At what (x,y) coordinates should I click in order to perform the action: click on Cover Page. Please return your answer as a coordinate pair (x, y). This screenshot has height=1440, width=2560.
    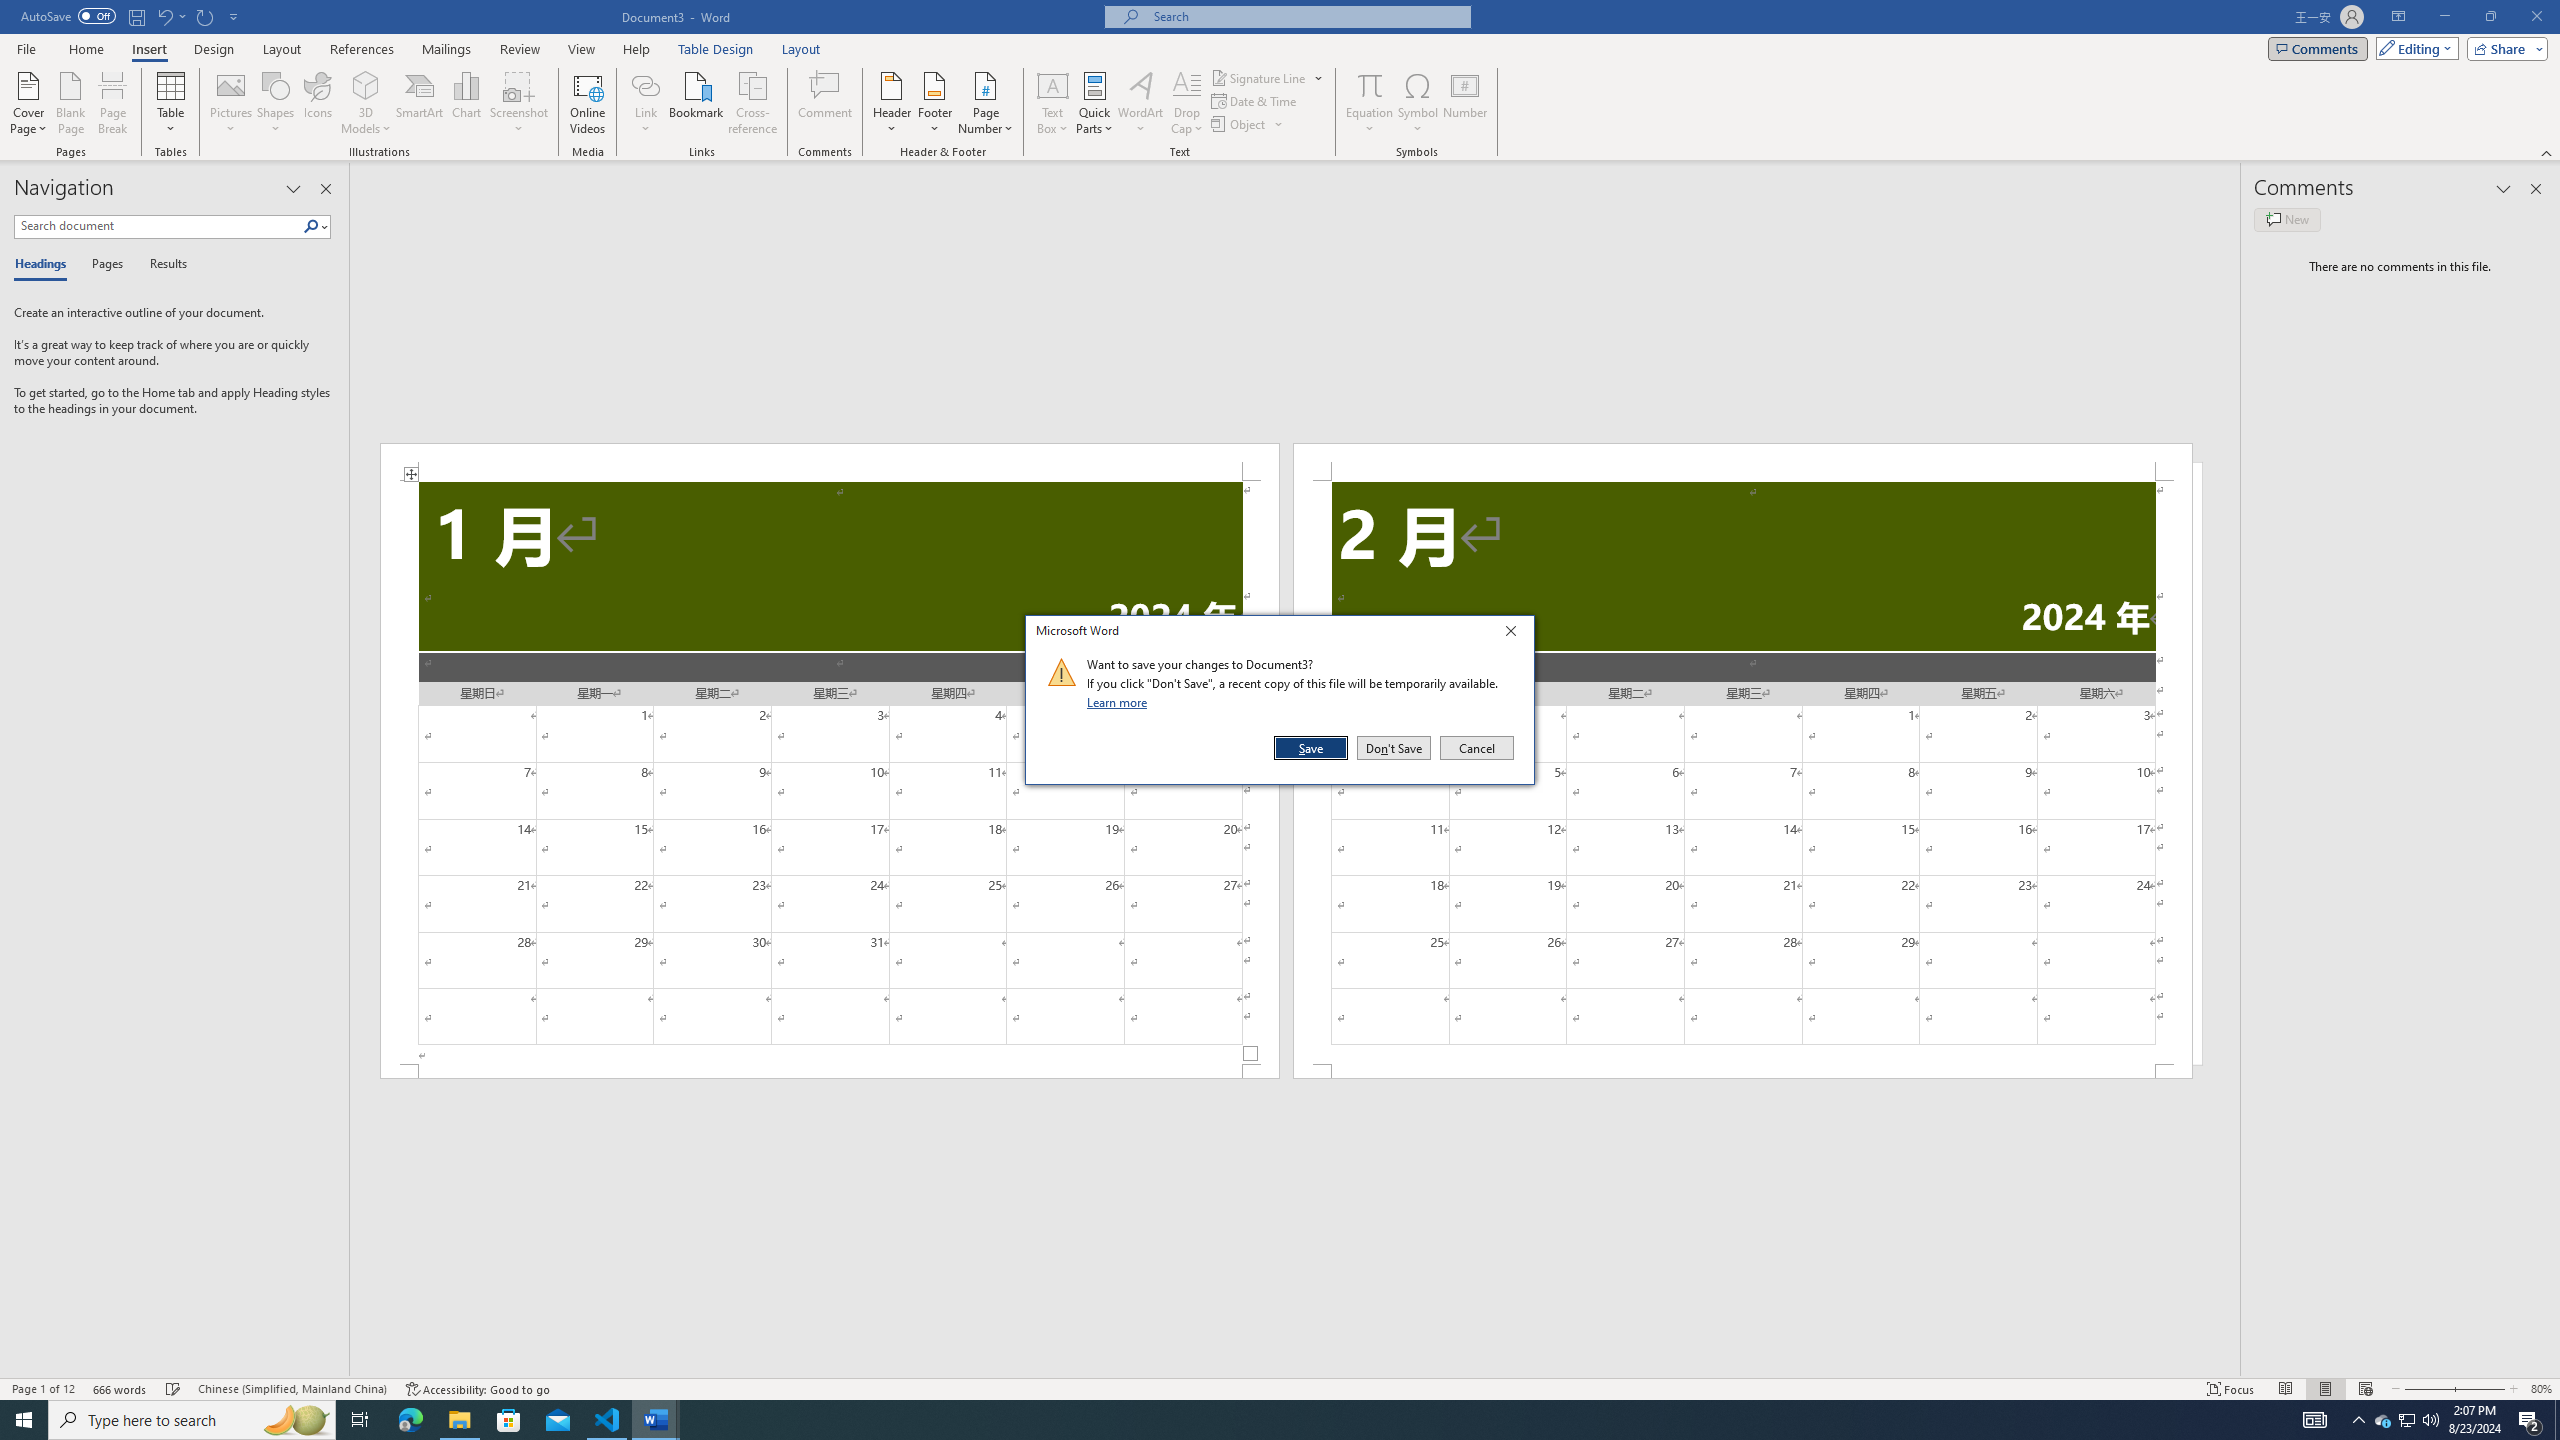
    Looking at the image, I should click on (29, 103).